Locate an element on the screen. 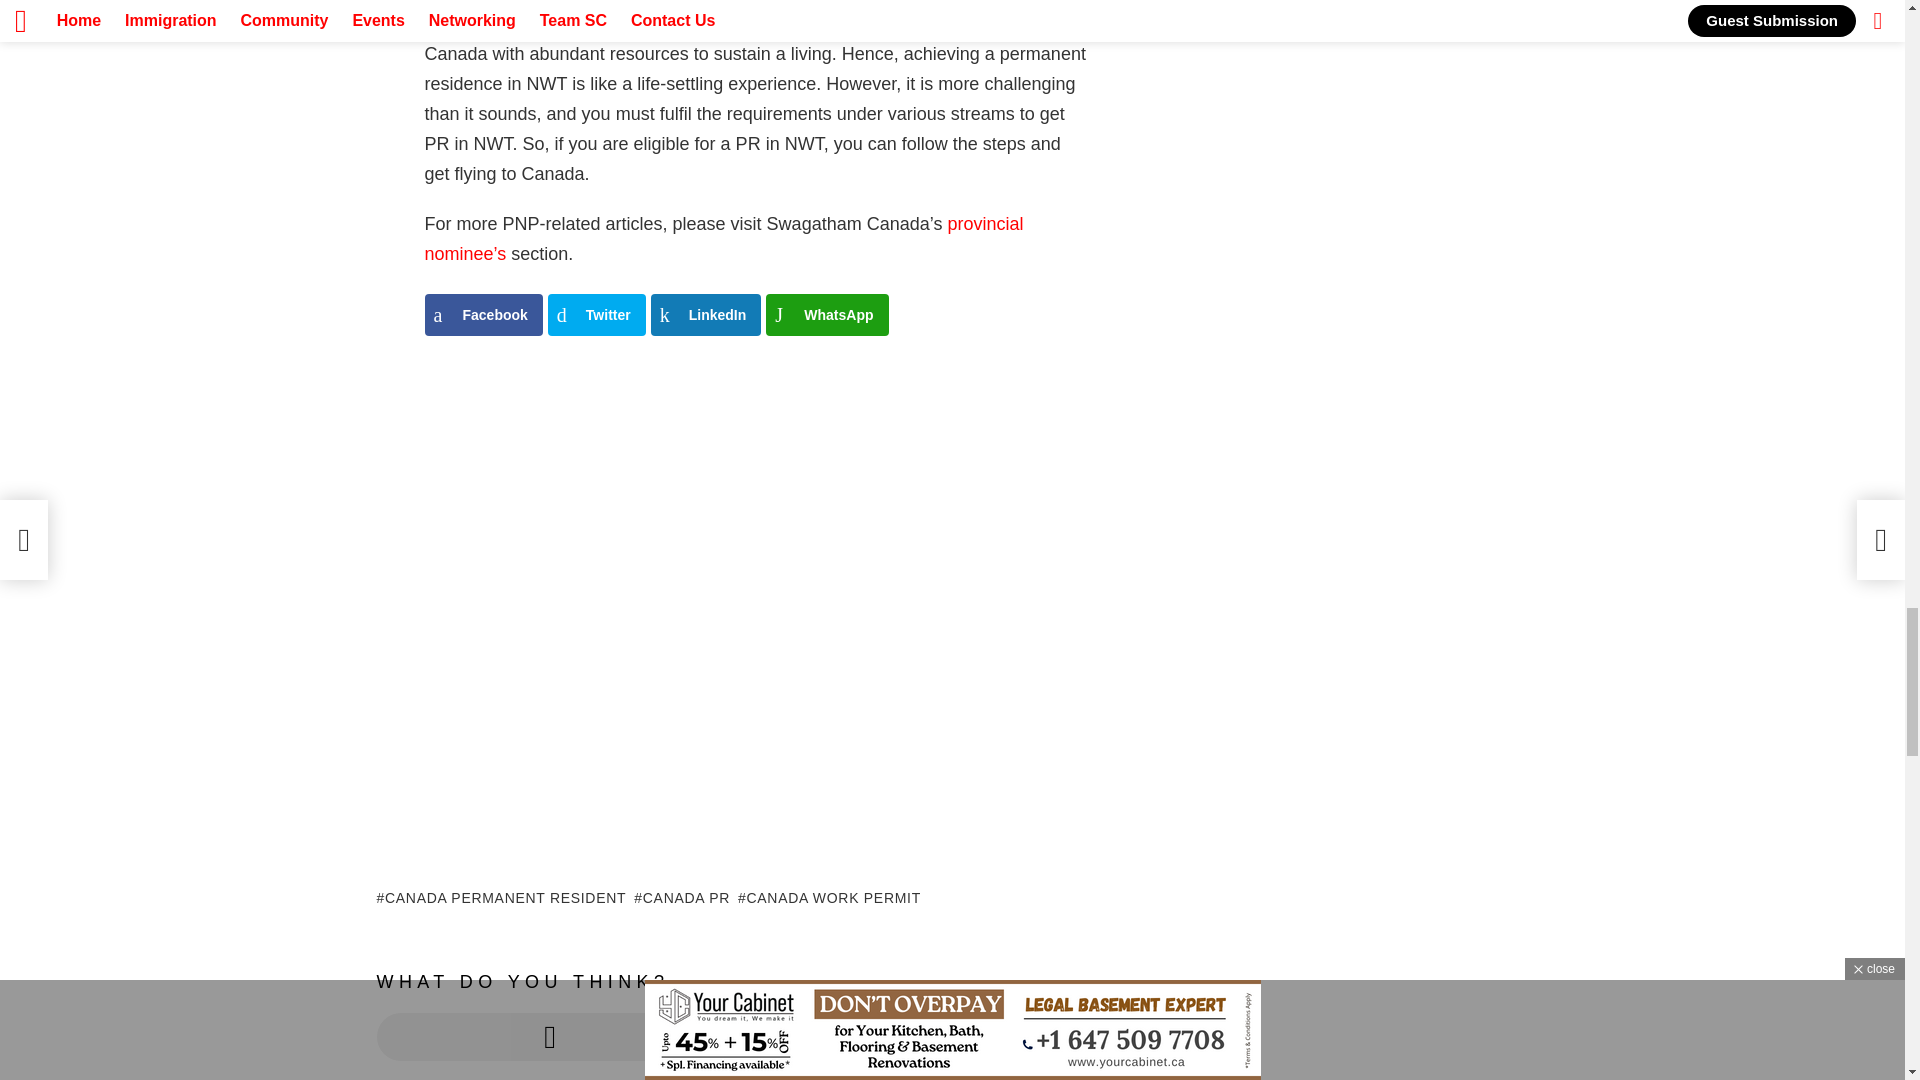  Share on Facebook is located at coordinates (482, 314).